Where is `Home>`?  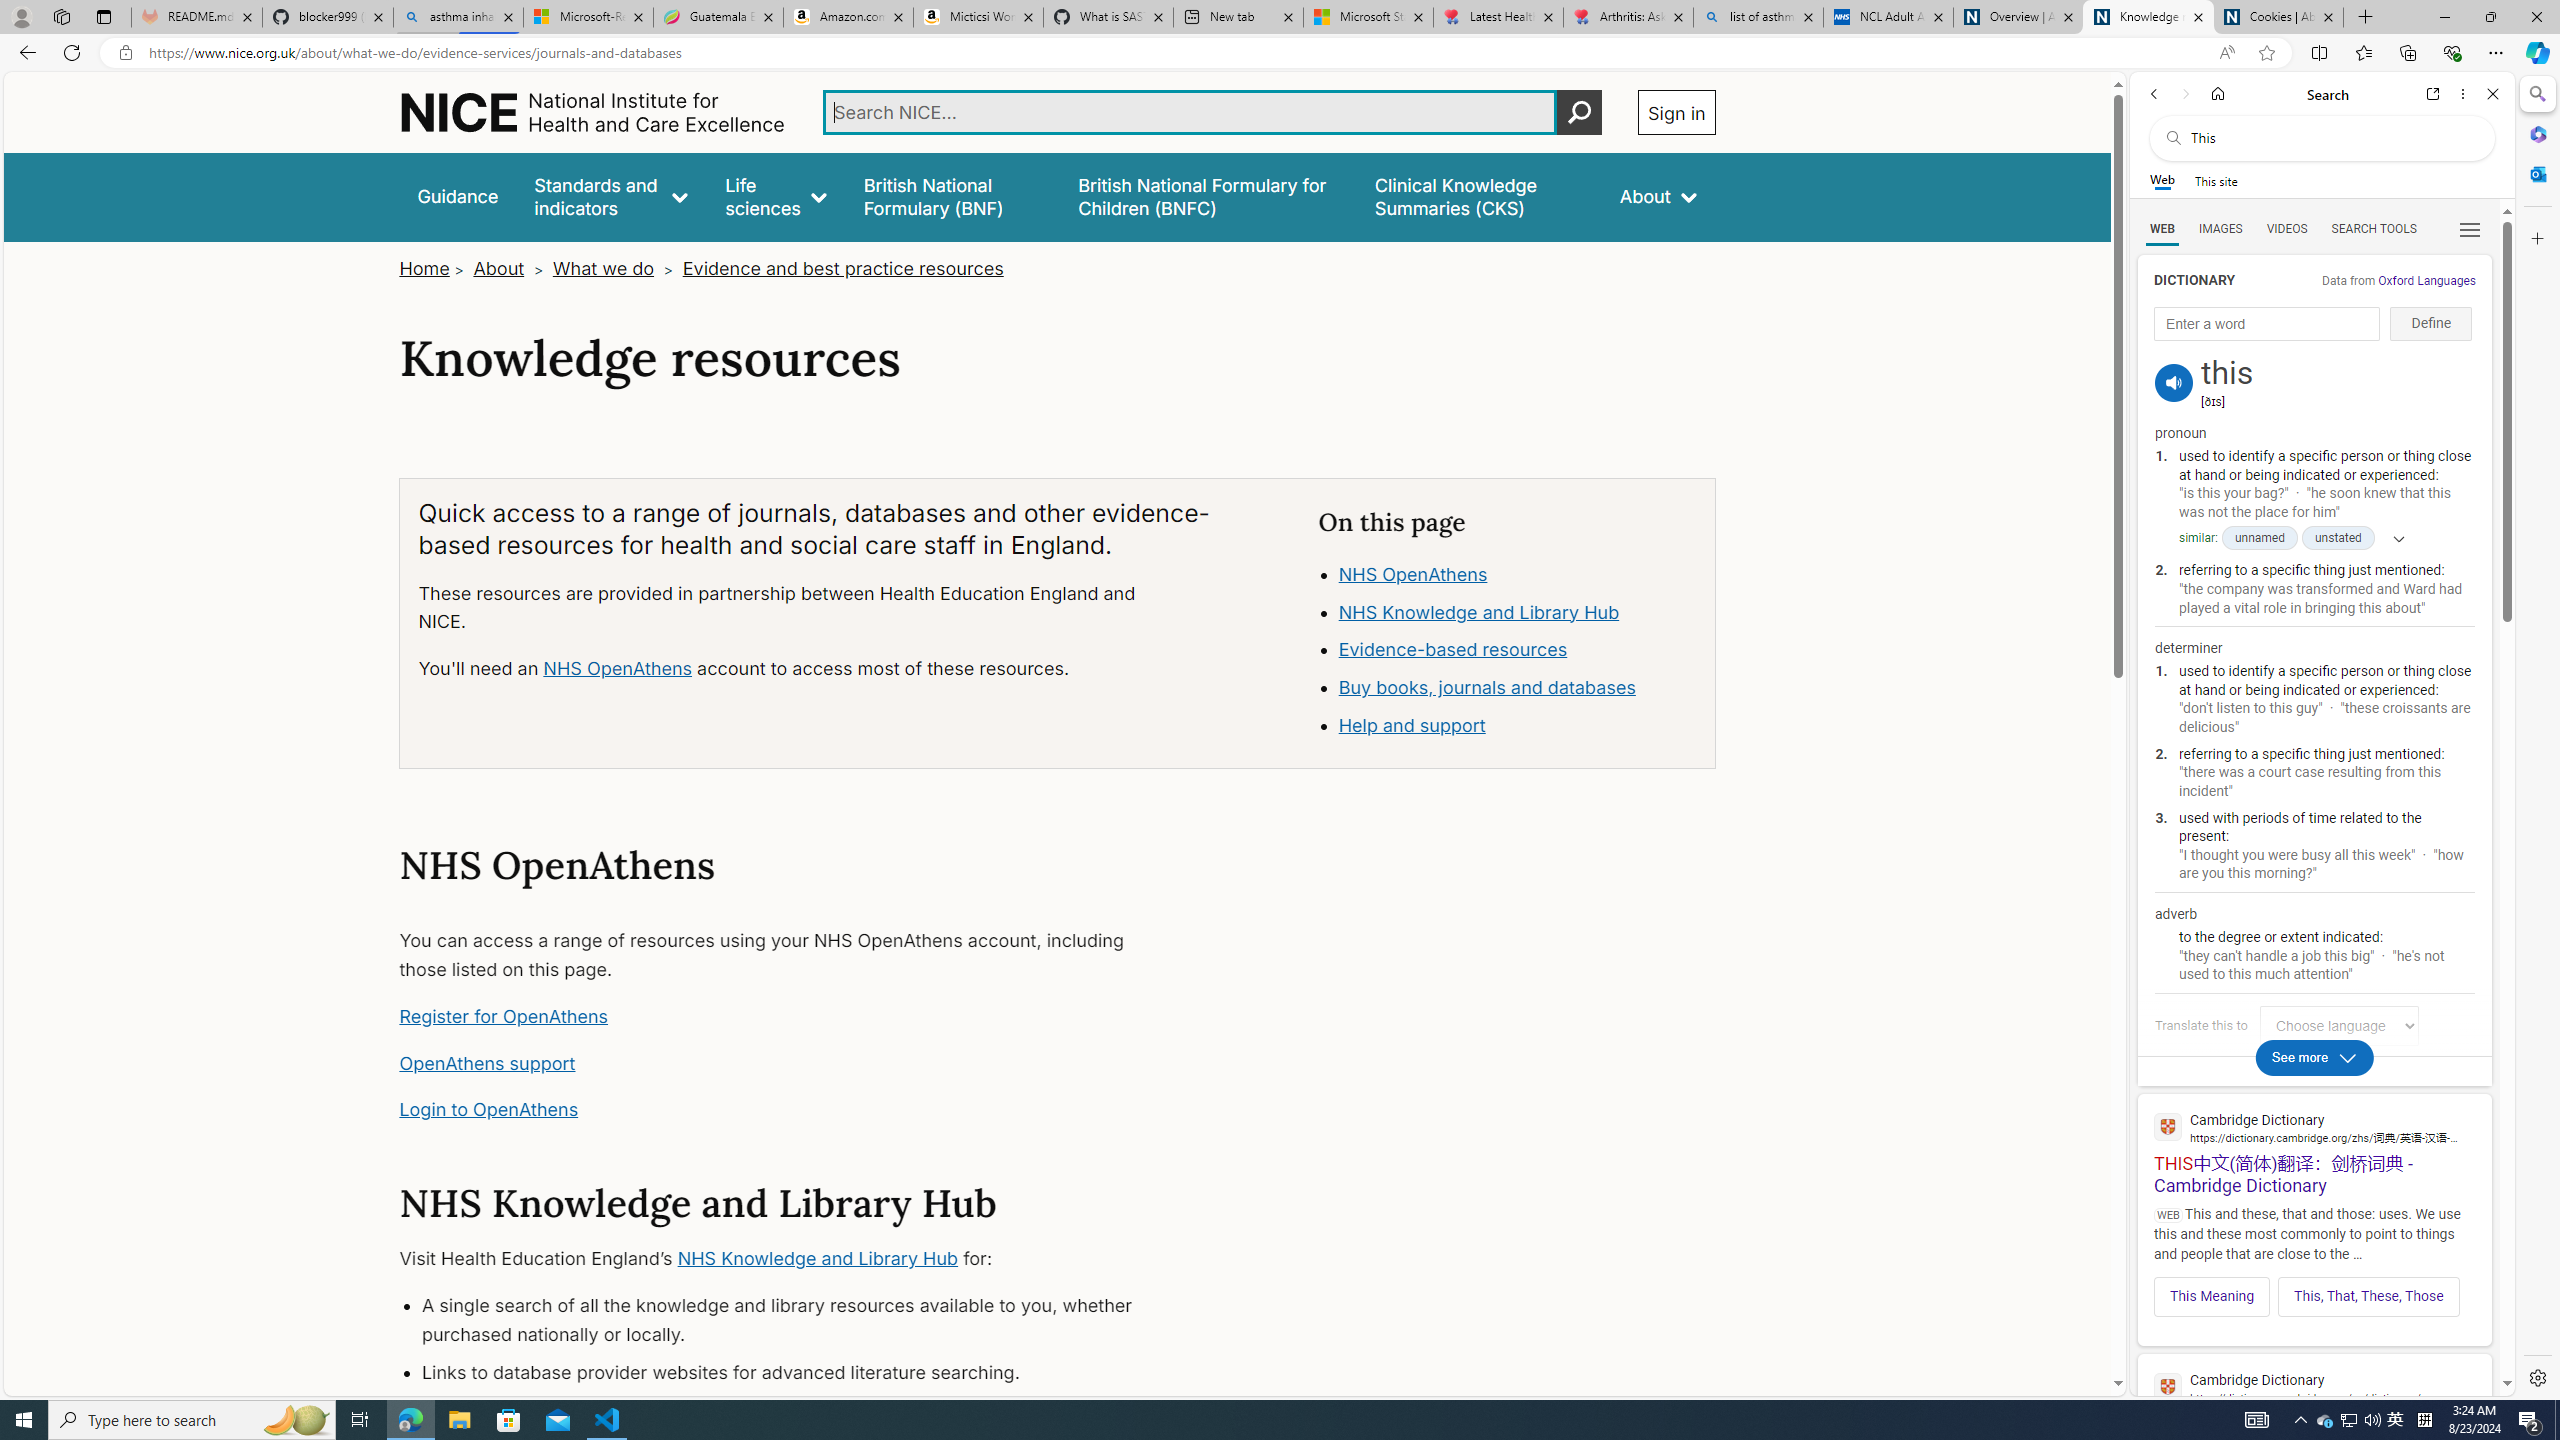 Home> is located at coordinates (434, 268).